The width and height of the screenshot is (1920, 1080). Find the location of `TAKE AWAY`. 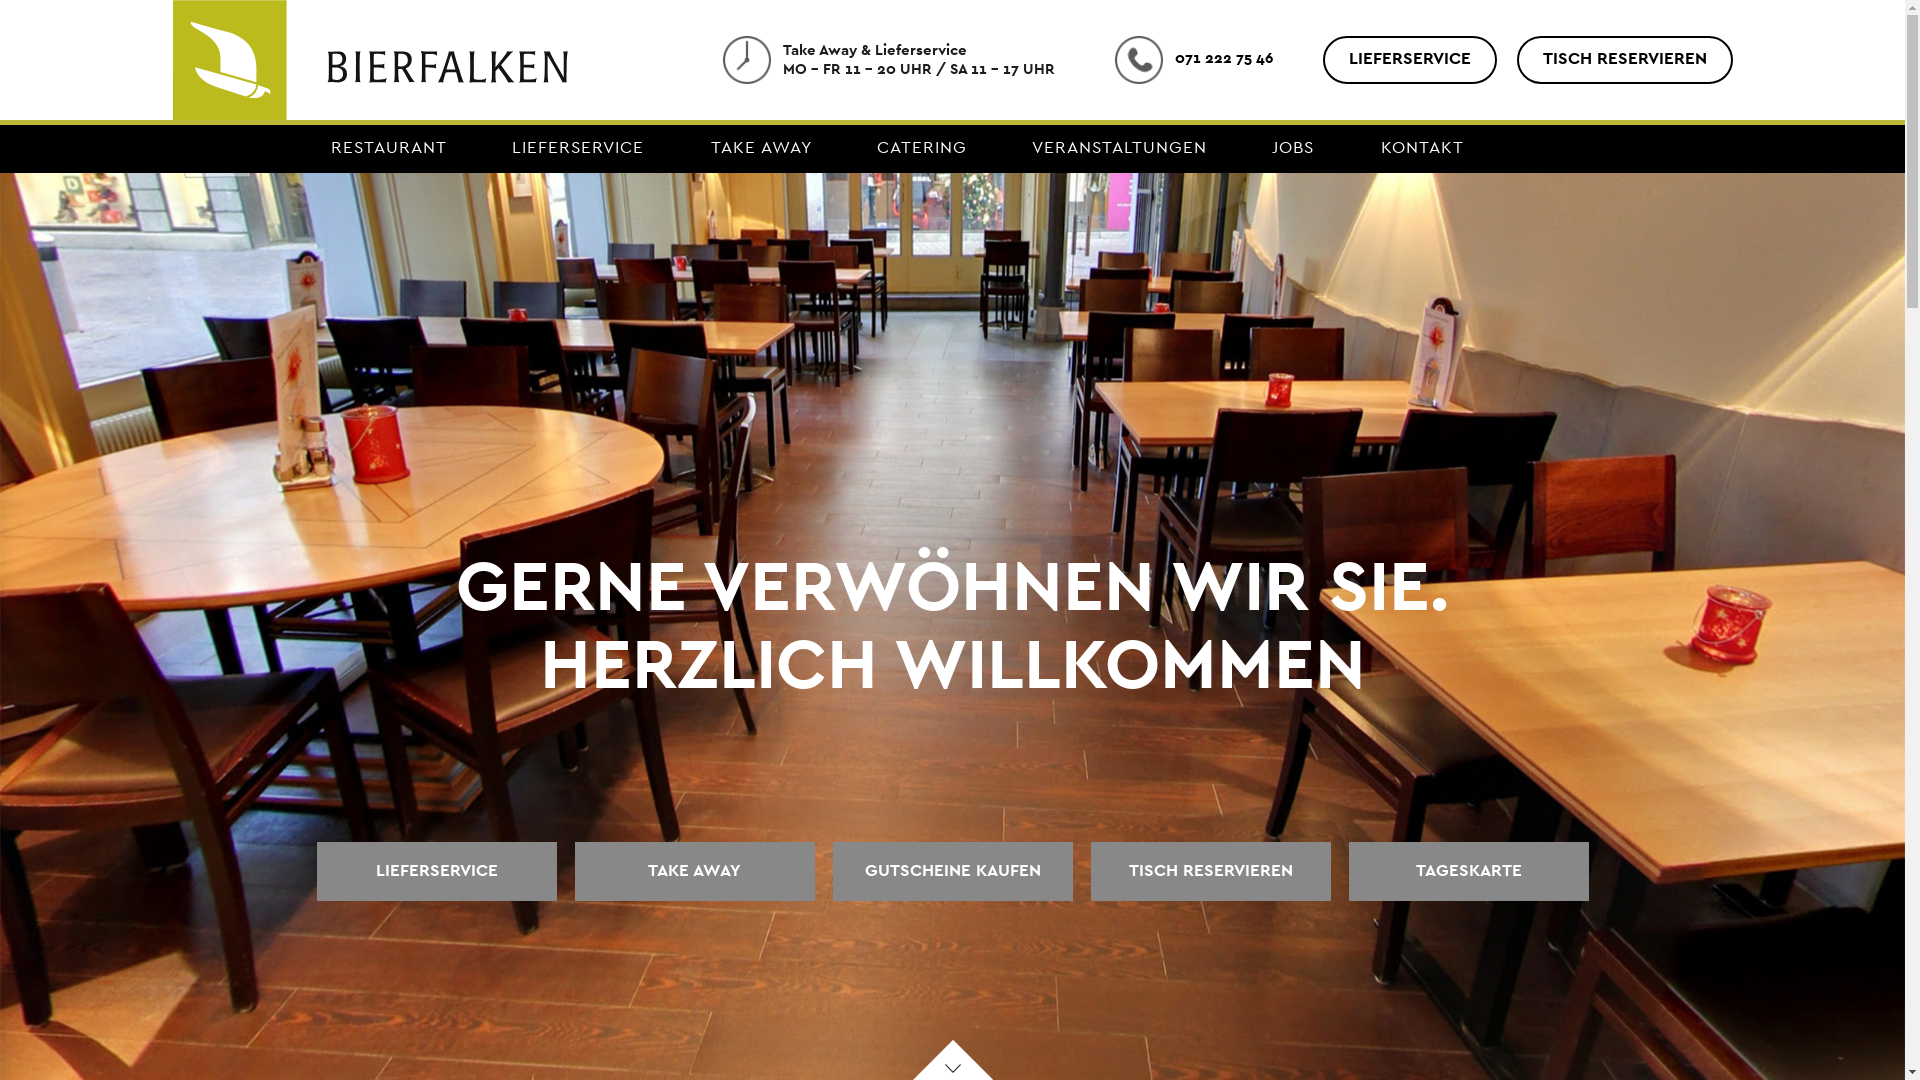

TAKE AWAY is located at coordinates (761, 150).